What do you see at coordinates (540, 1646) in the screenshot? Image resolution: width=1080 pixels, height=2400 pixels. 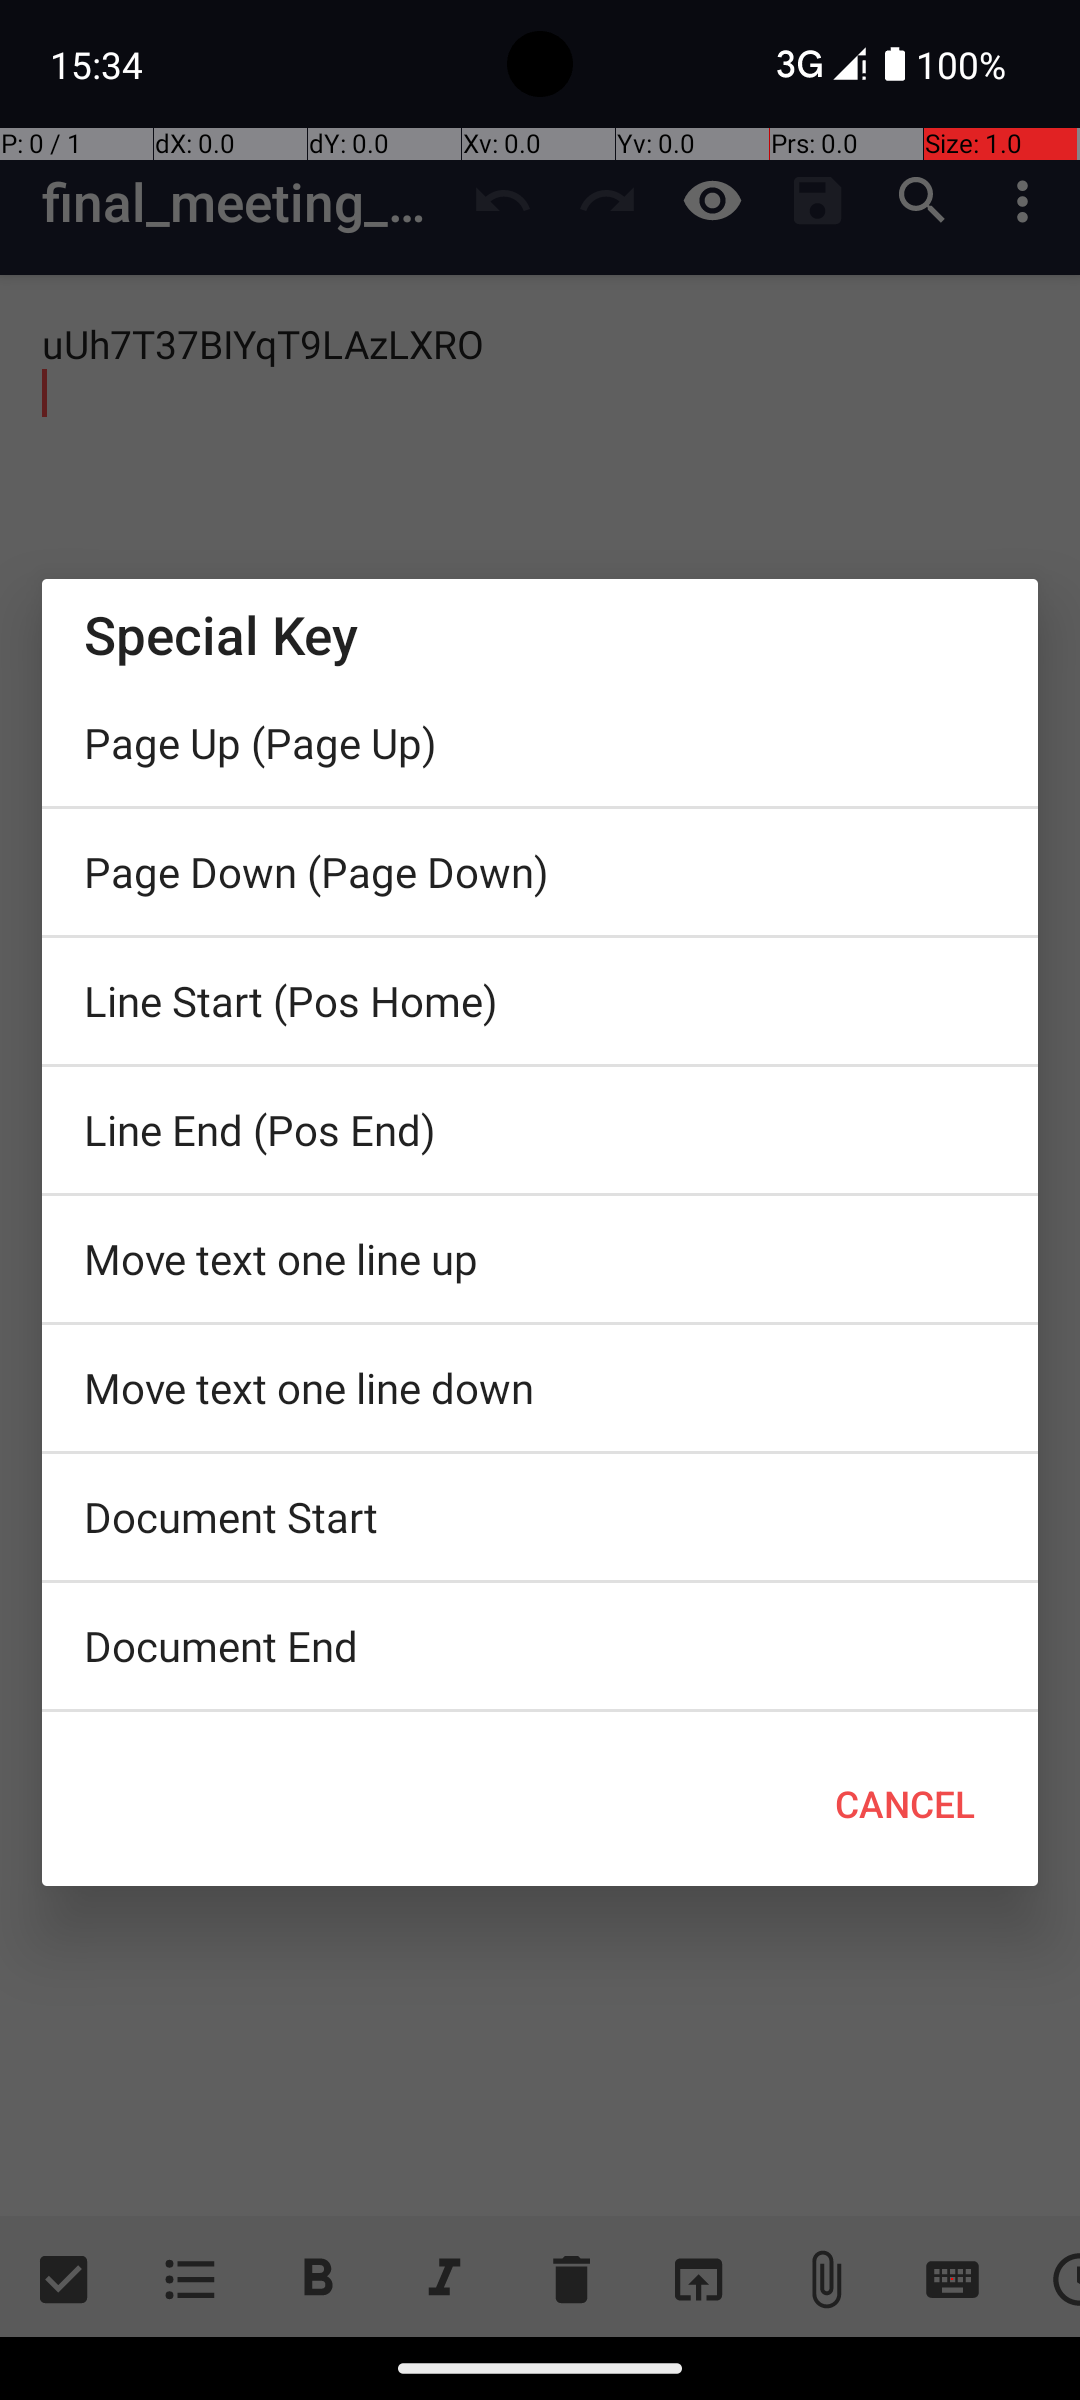 I see `Document End` at bounding box center [540, 1646].